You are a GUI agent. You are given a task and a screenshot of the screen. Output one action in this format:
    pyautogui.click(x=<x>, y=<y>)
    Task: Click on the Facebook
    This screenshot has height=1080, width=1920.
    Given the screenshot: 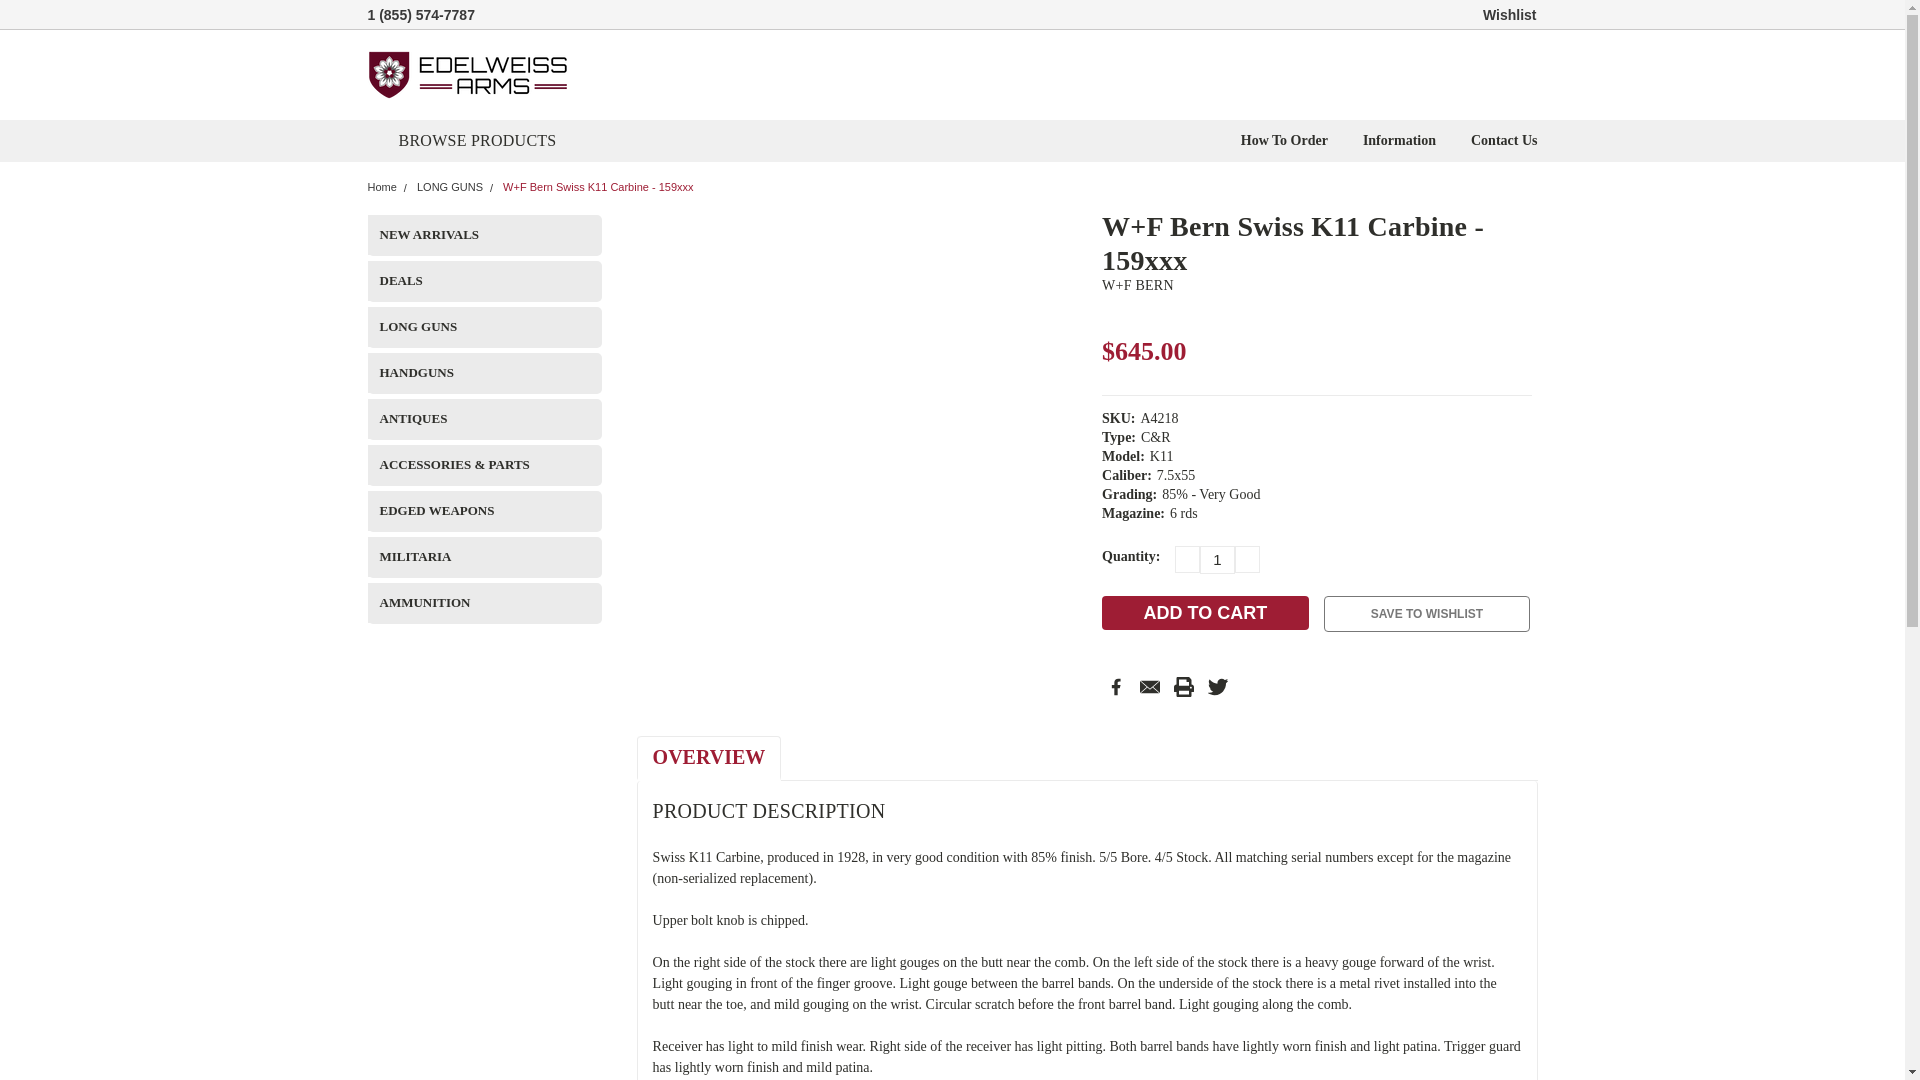 What is the action you would take?
    pyautogui.click(x=1115, y=686)
    